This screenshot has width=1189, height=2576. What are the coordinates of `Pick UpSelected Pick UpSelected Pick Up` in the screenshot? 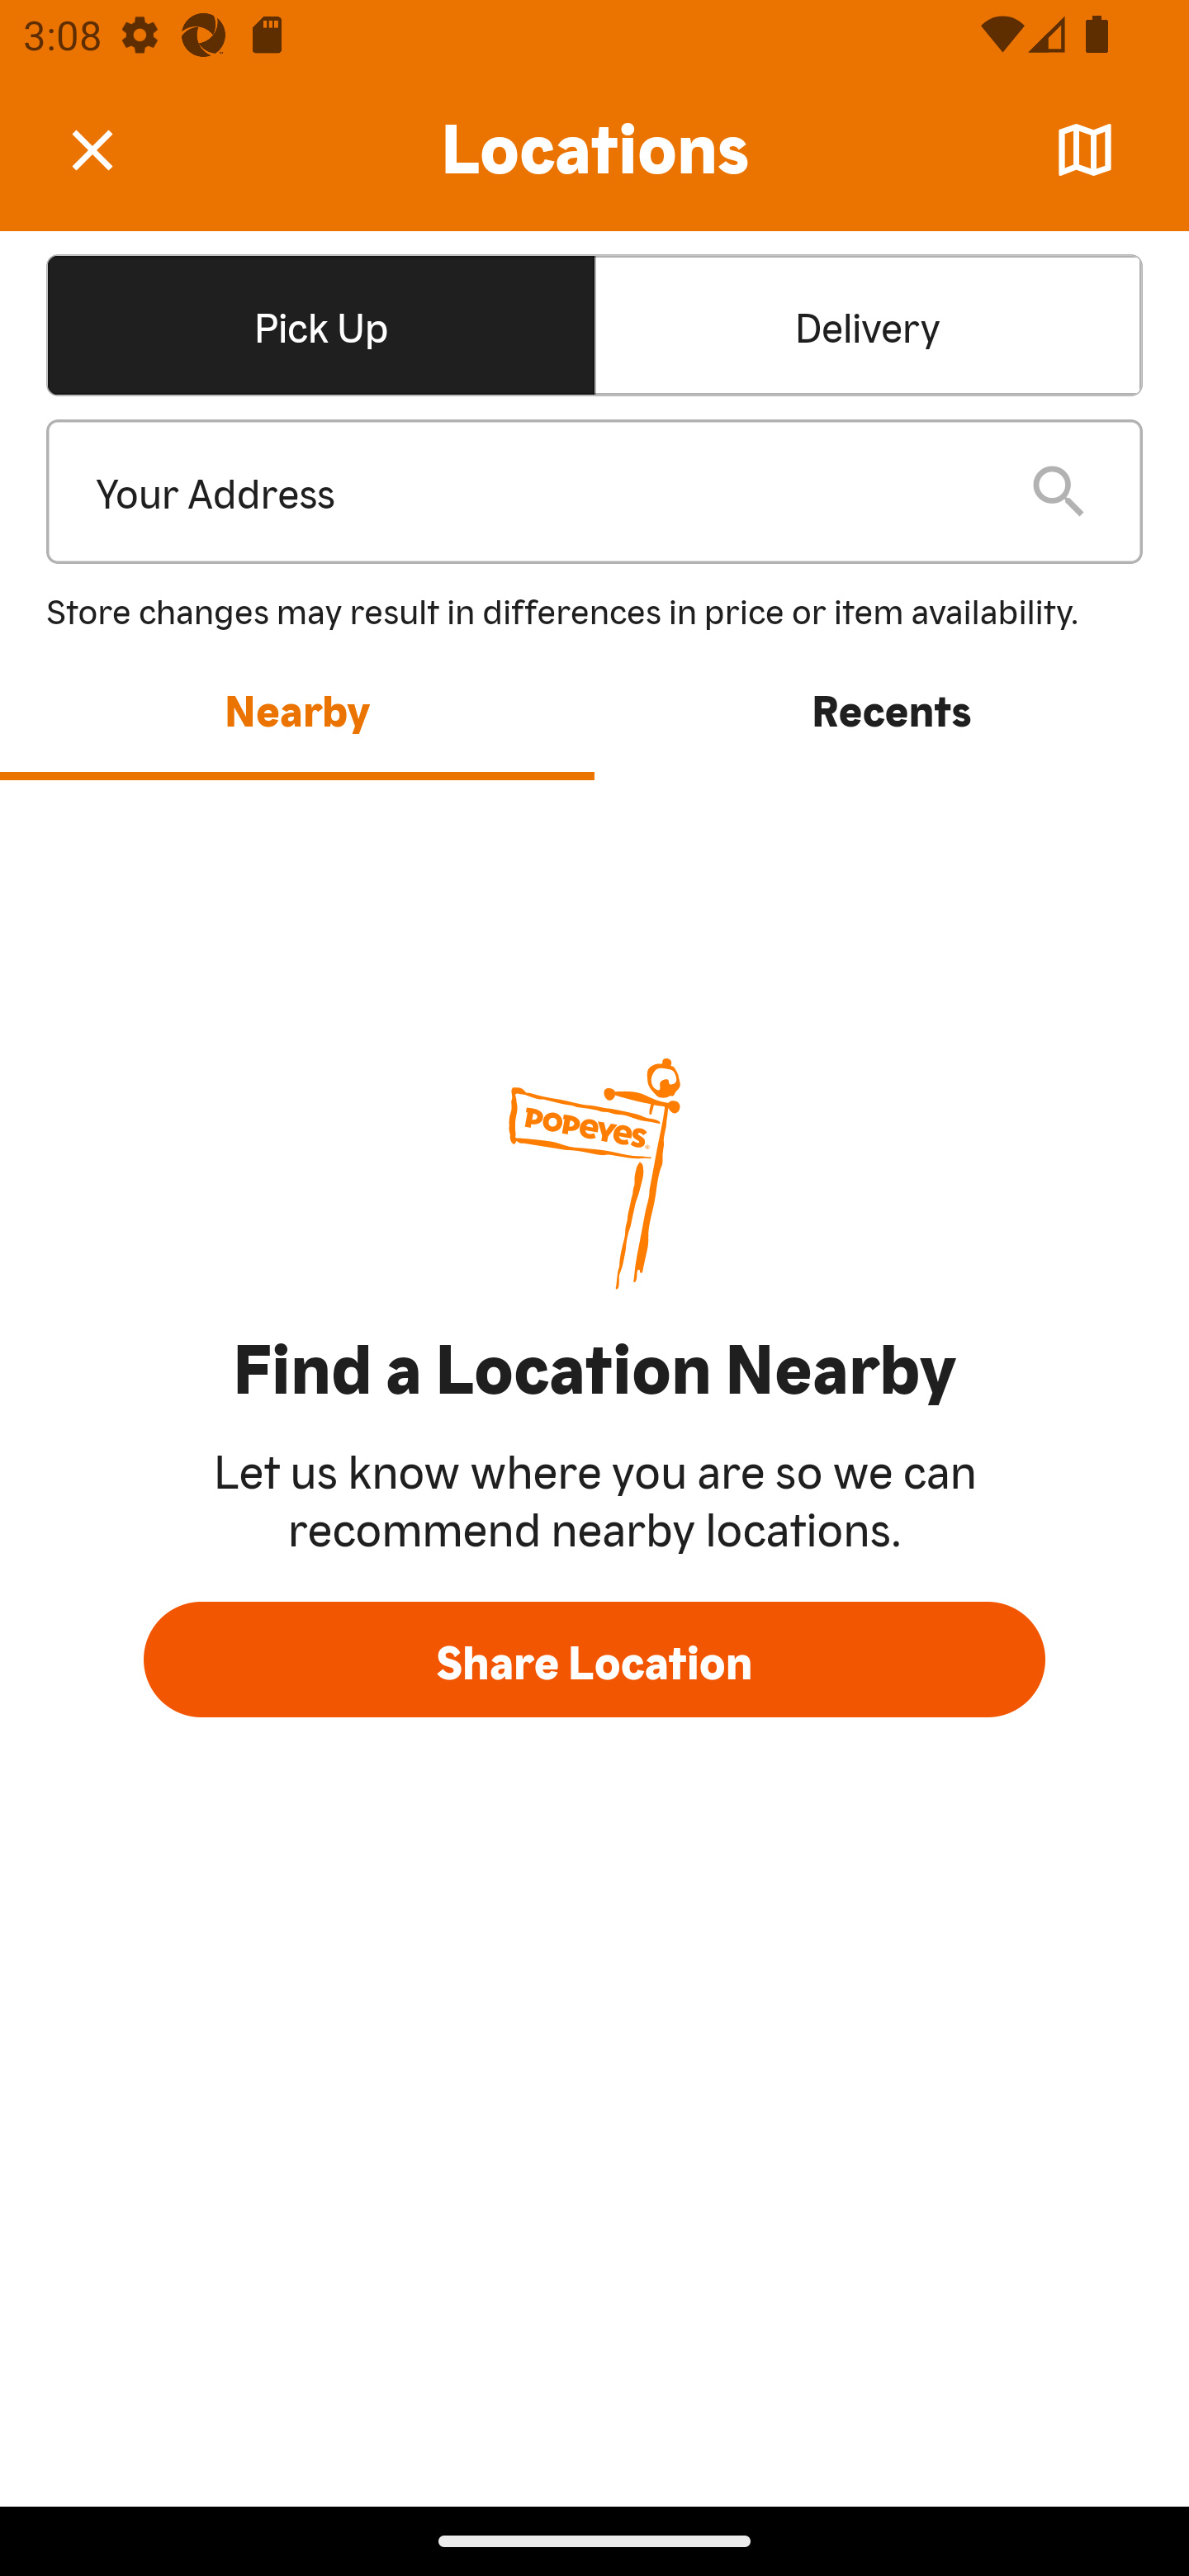 It's located at (320, 324).